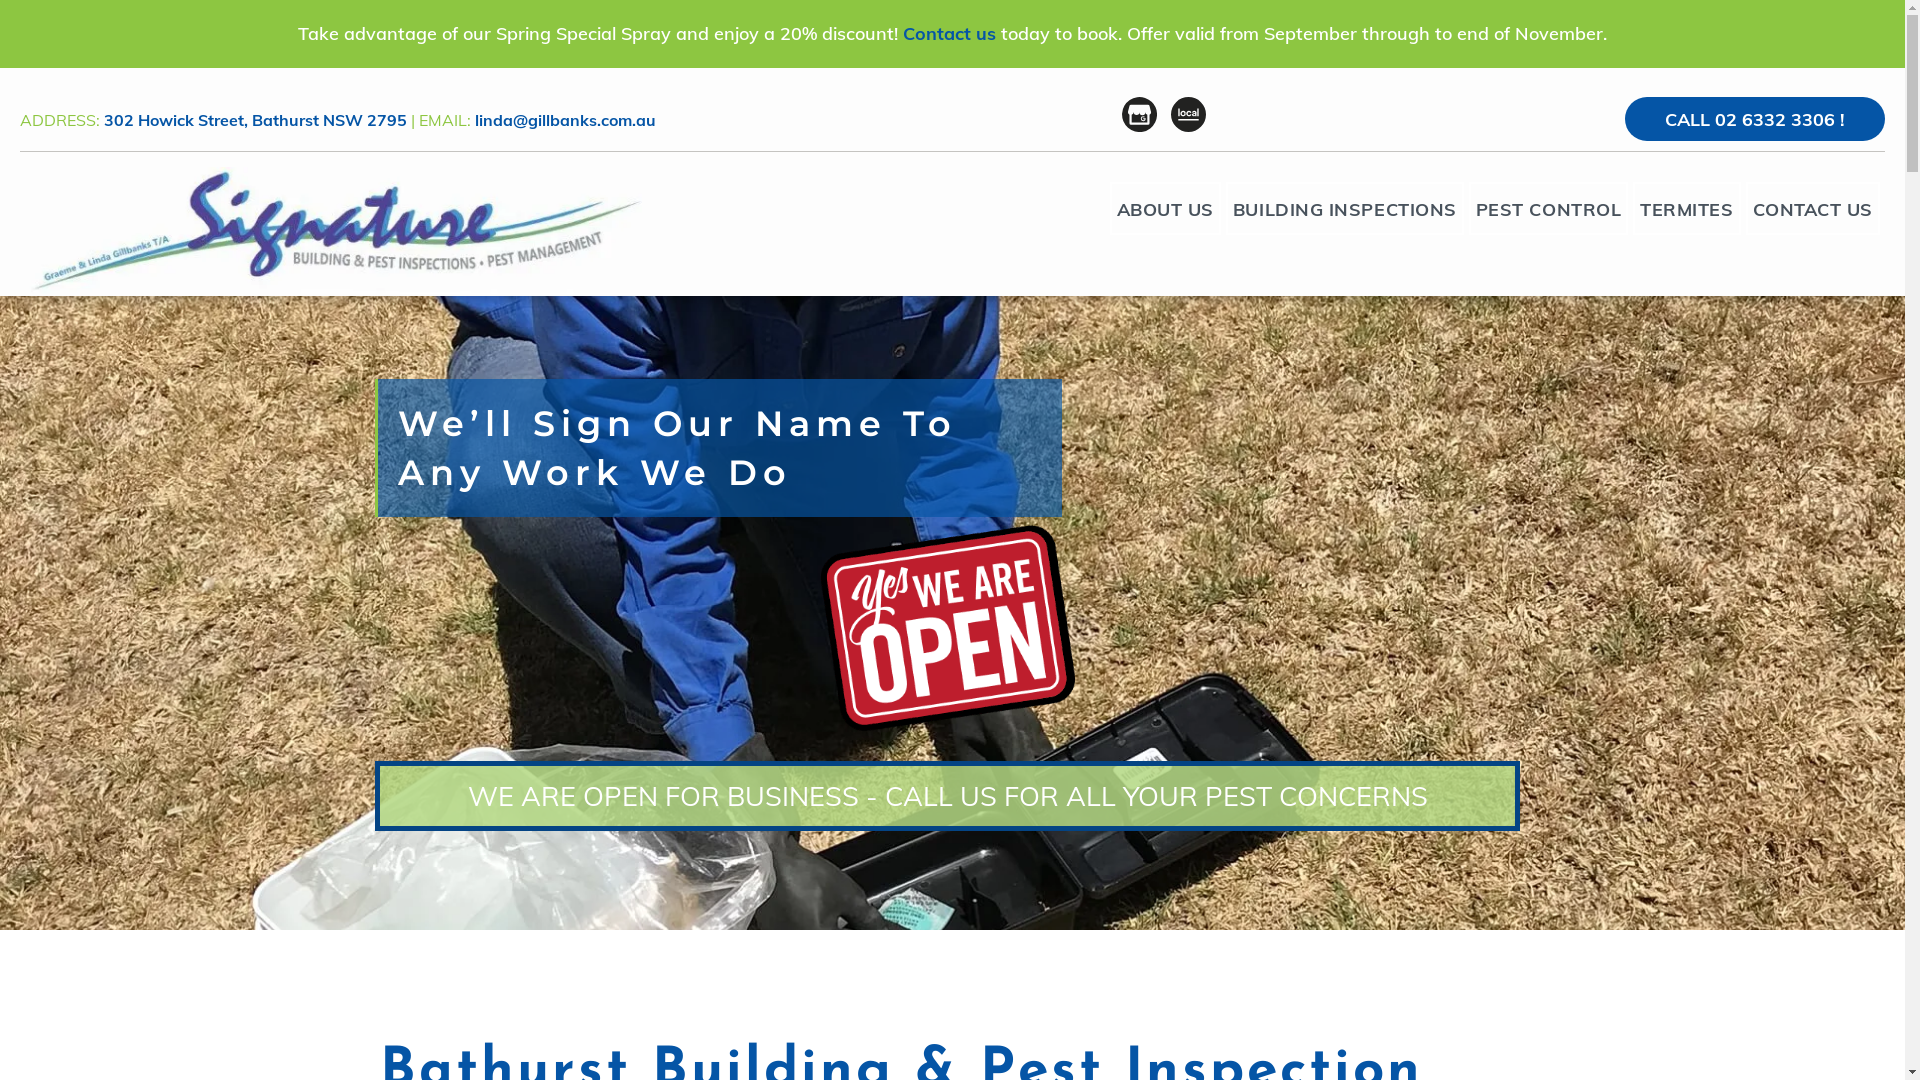 The height and width of the screenshot is (1080, 1920). What do you see at coordinates (331, 230) in the screenshot?
I see `Pest Control Bathurst` at bounding box center [331, 230].